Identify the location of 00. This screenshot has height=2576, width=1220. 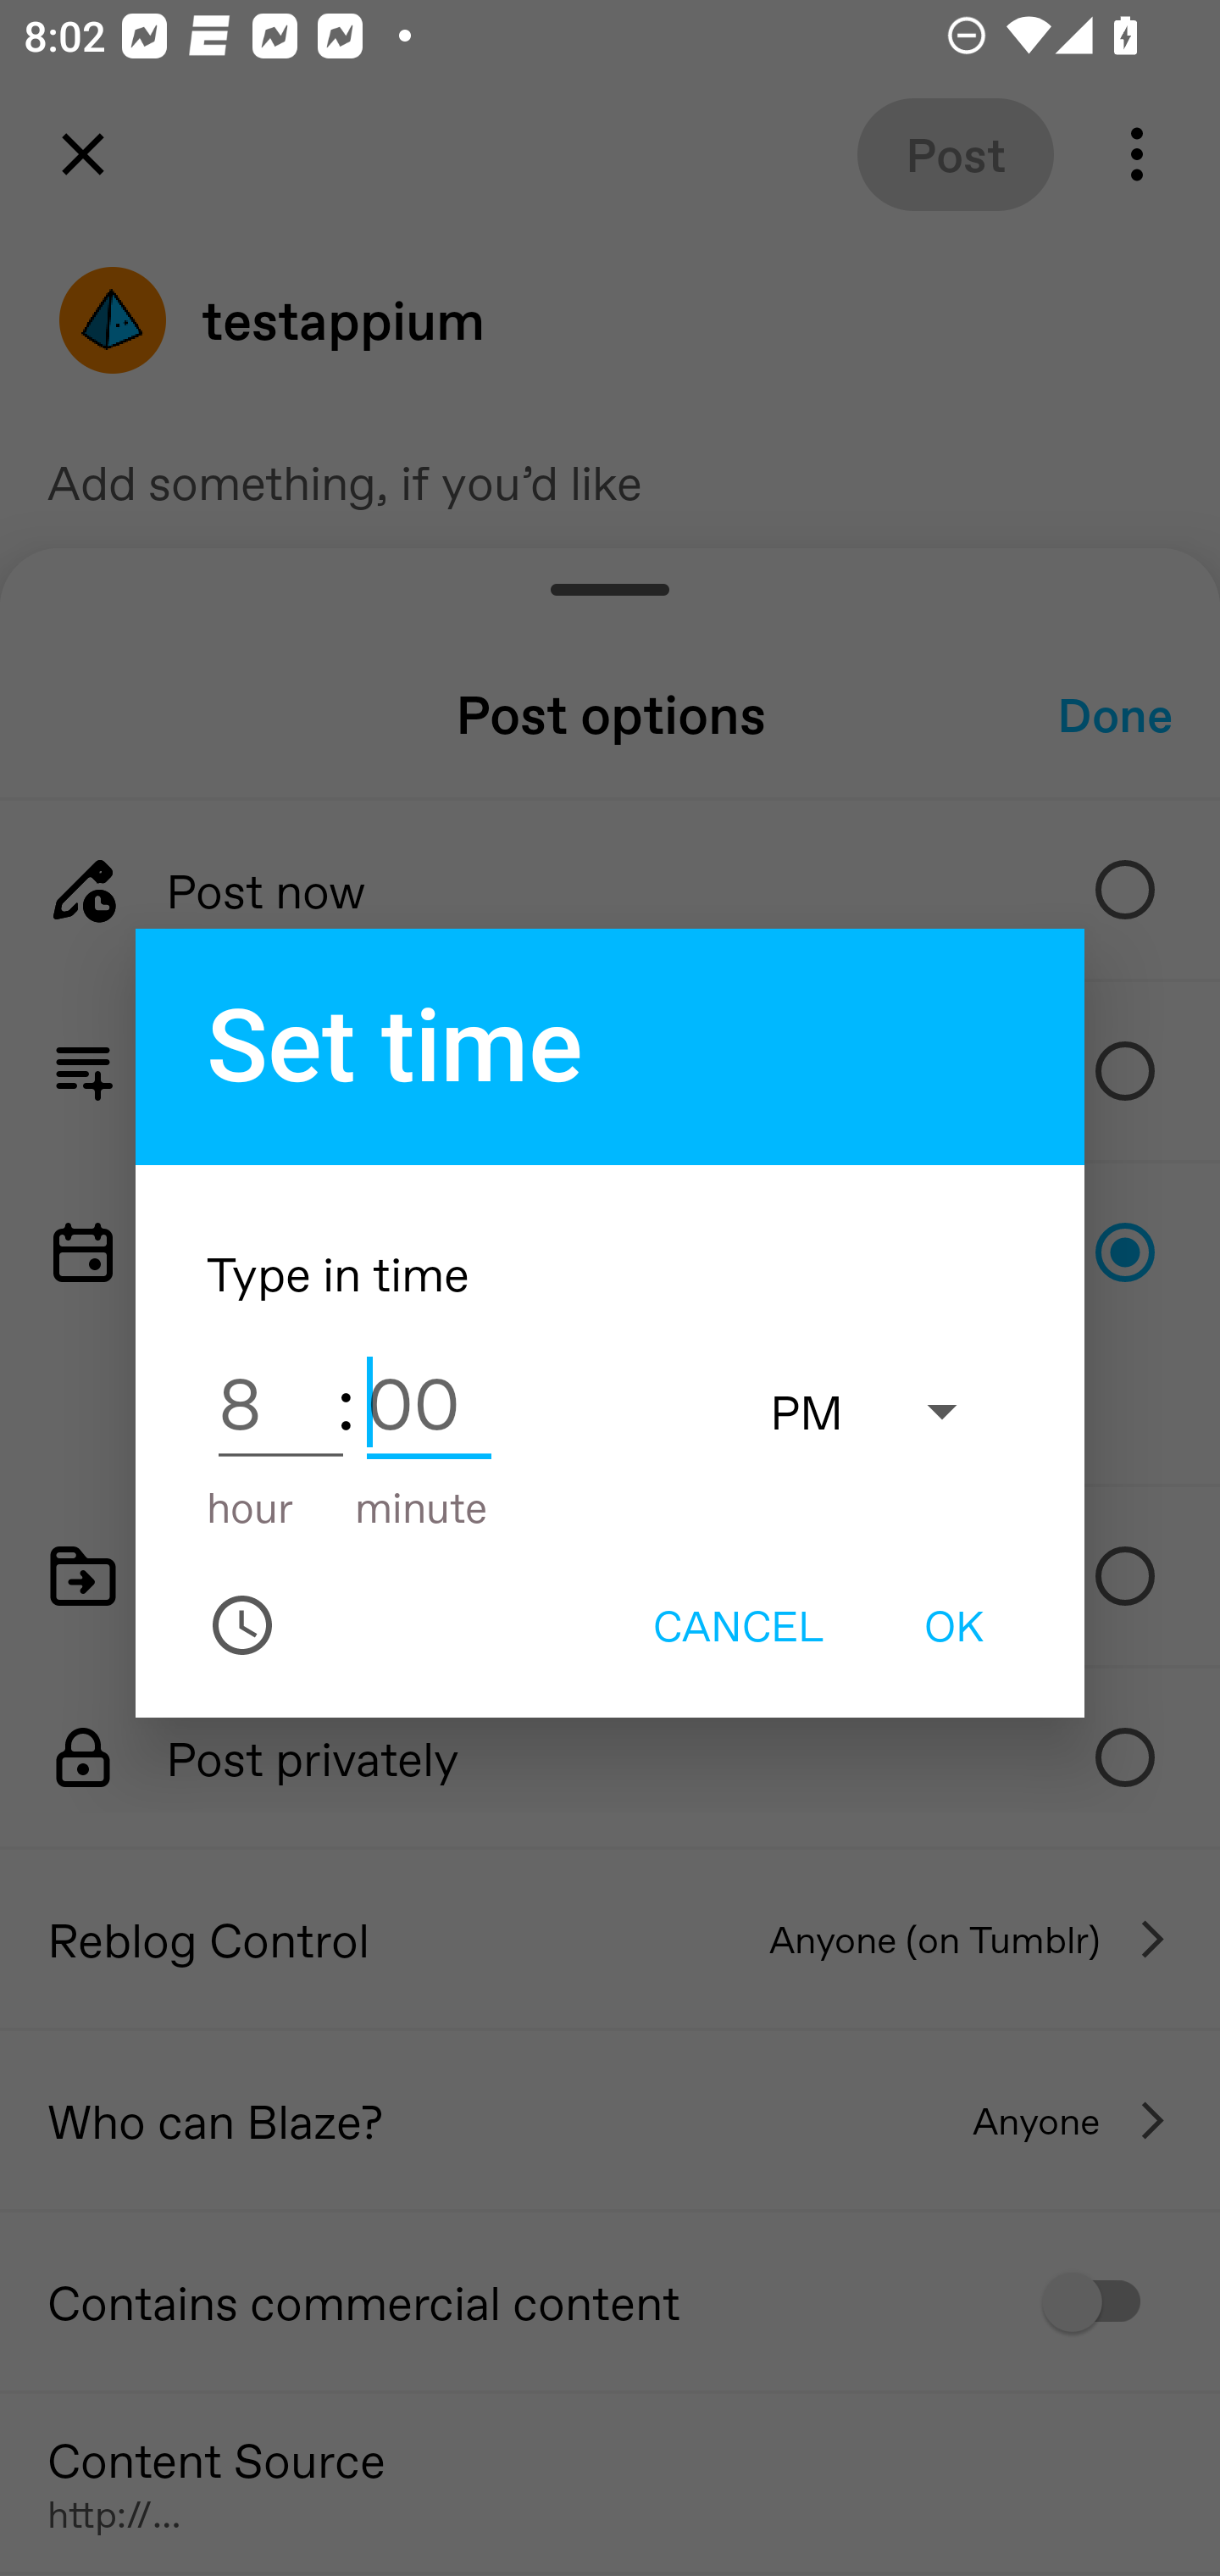
(429, 1402).